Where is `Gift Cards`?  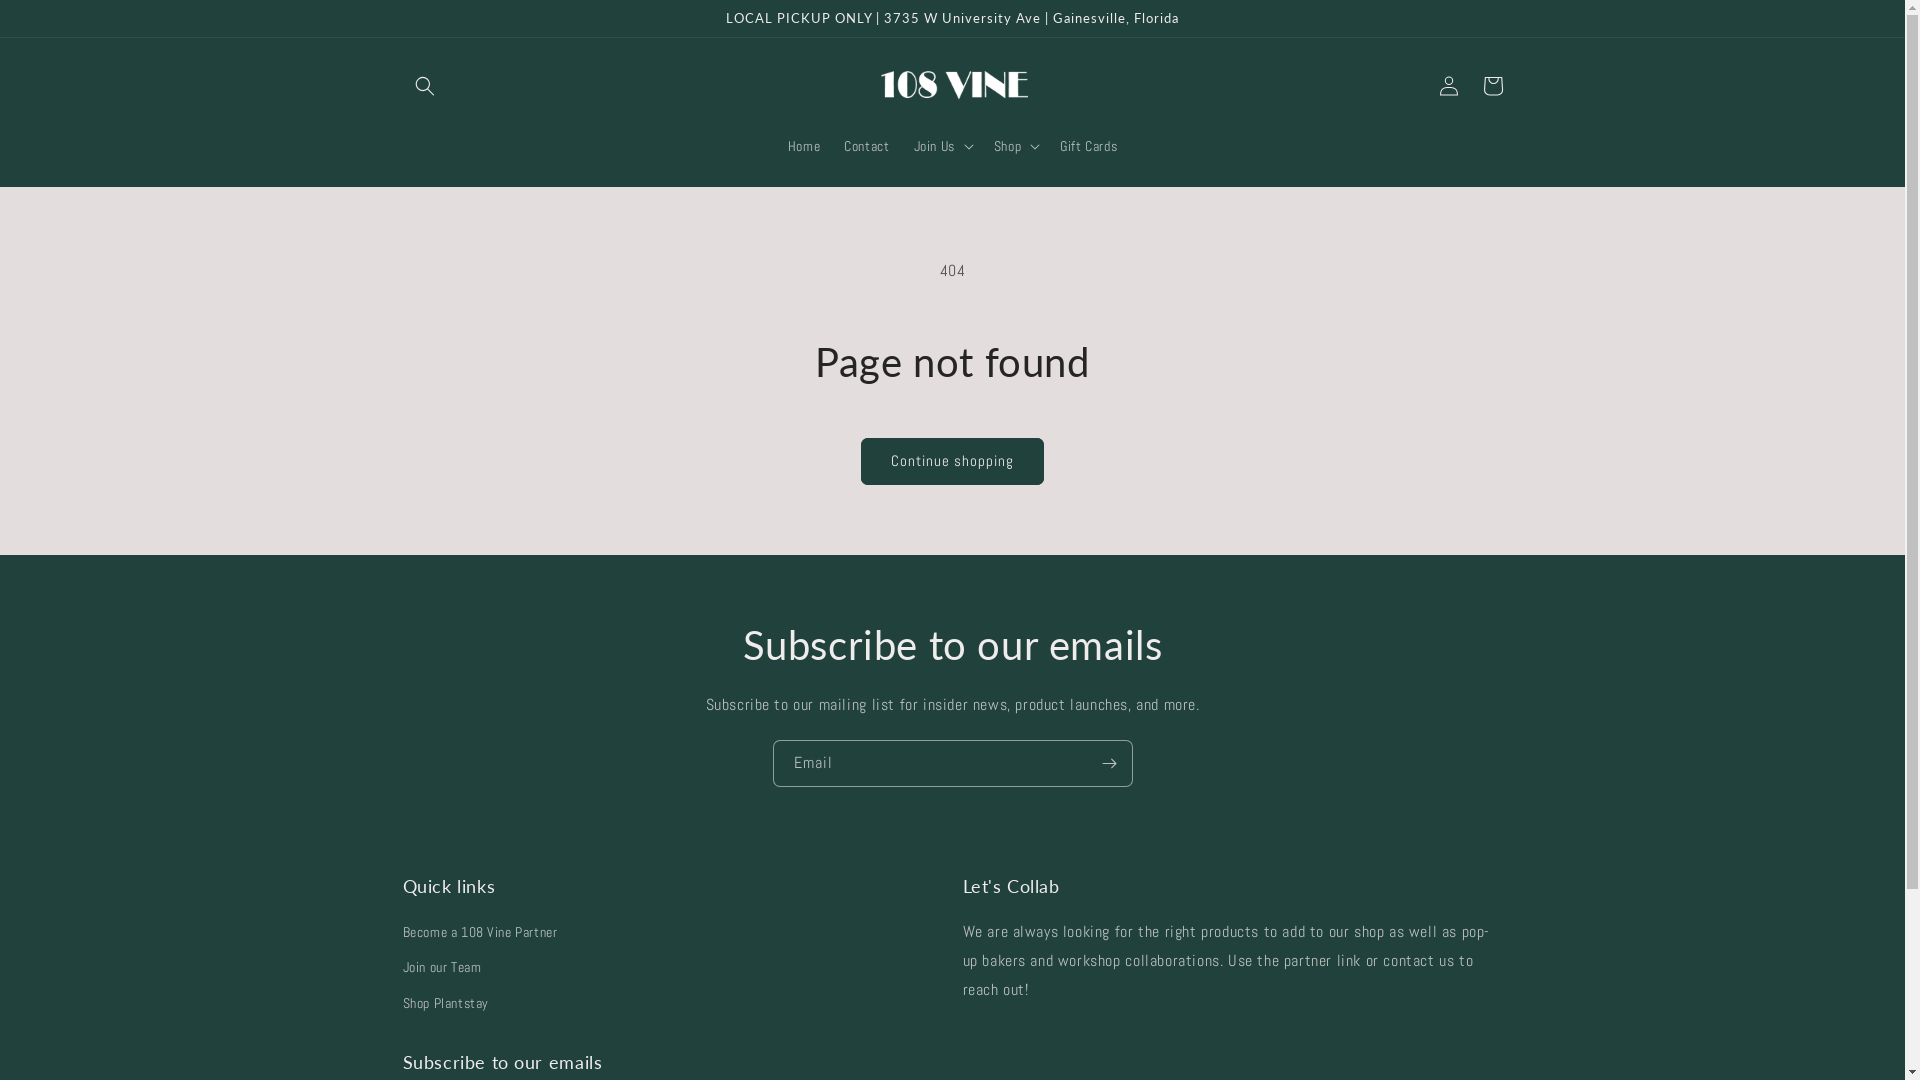
Gift Cards is located at coordinates (1088, 146).